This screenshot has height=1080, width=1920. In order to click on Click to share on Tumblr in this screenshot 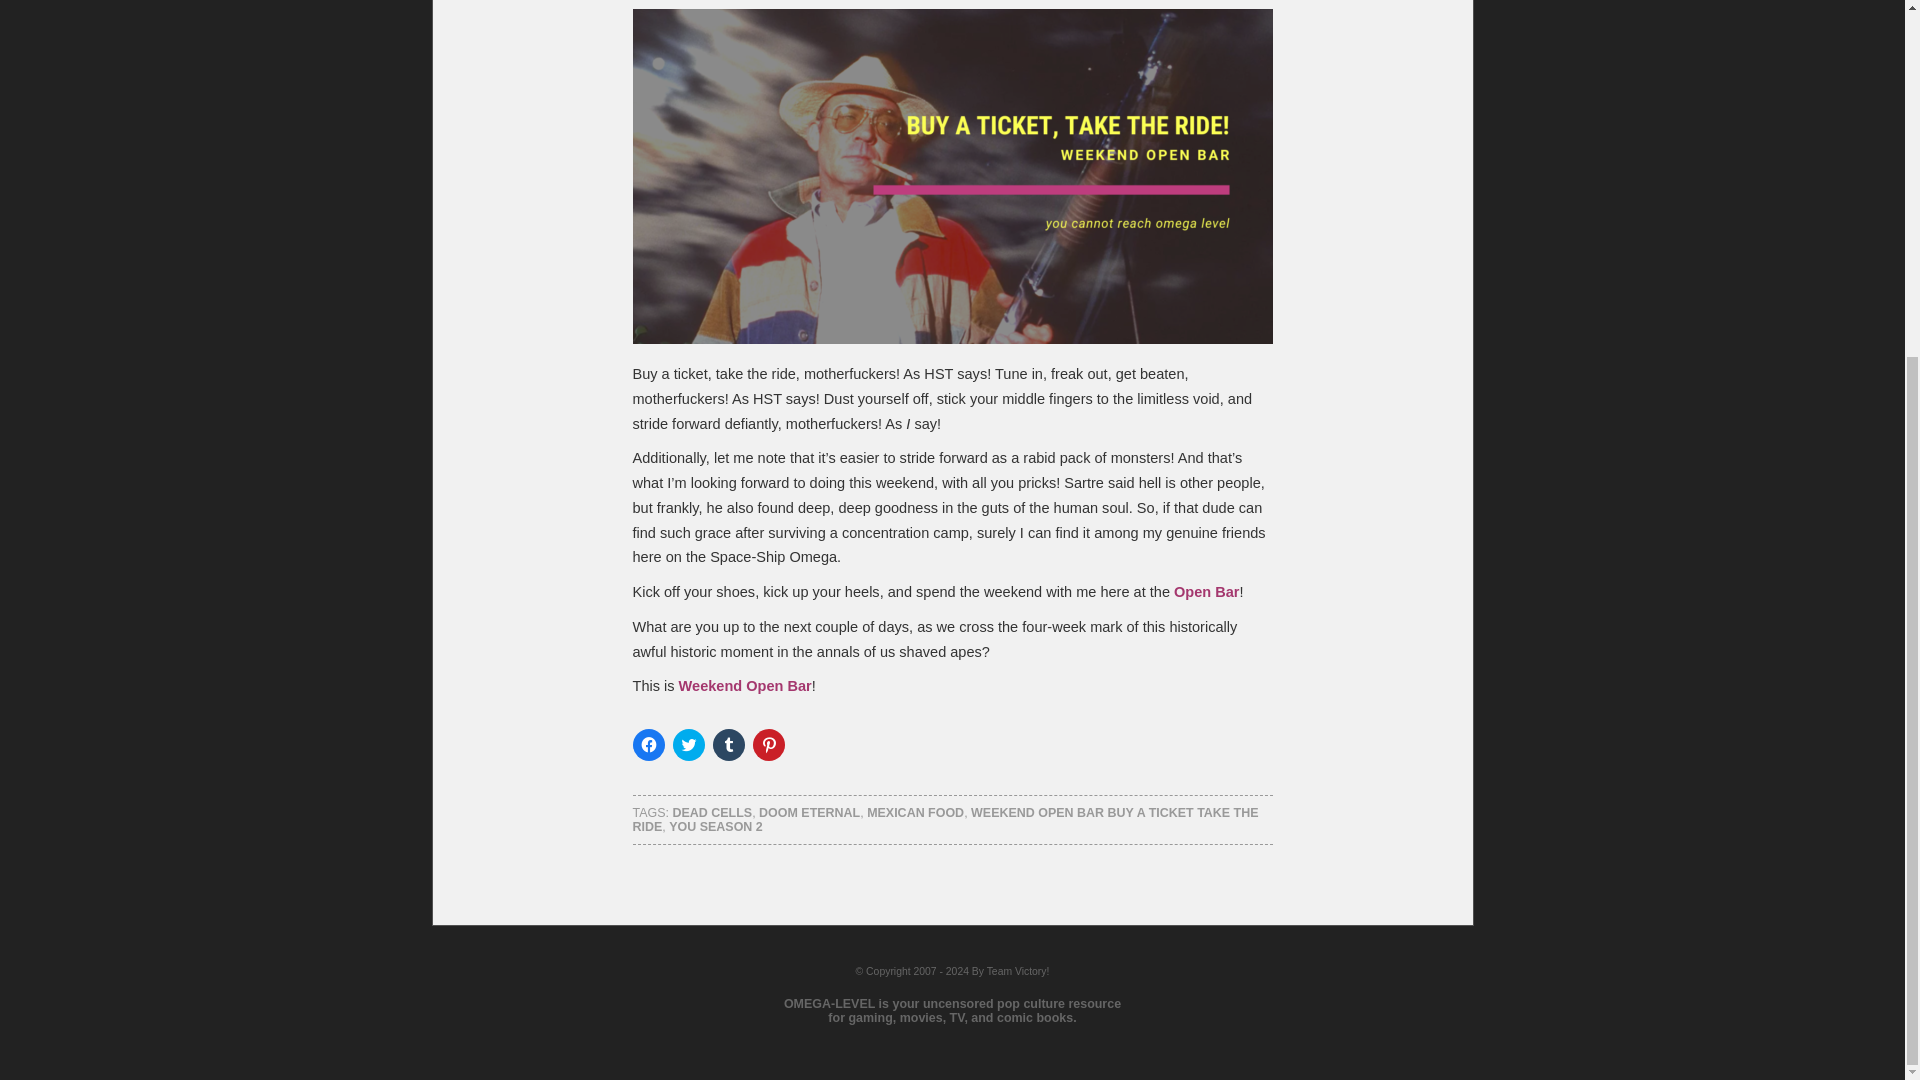, I will do `click(728, 745)`.